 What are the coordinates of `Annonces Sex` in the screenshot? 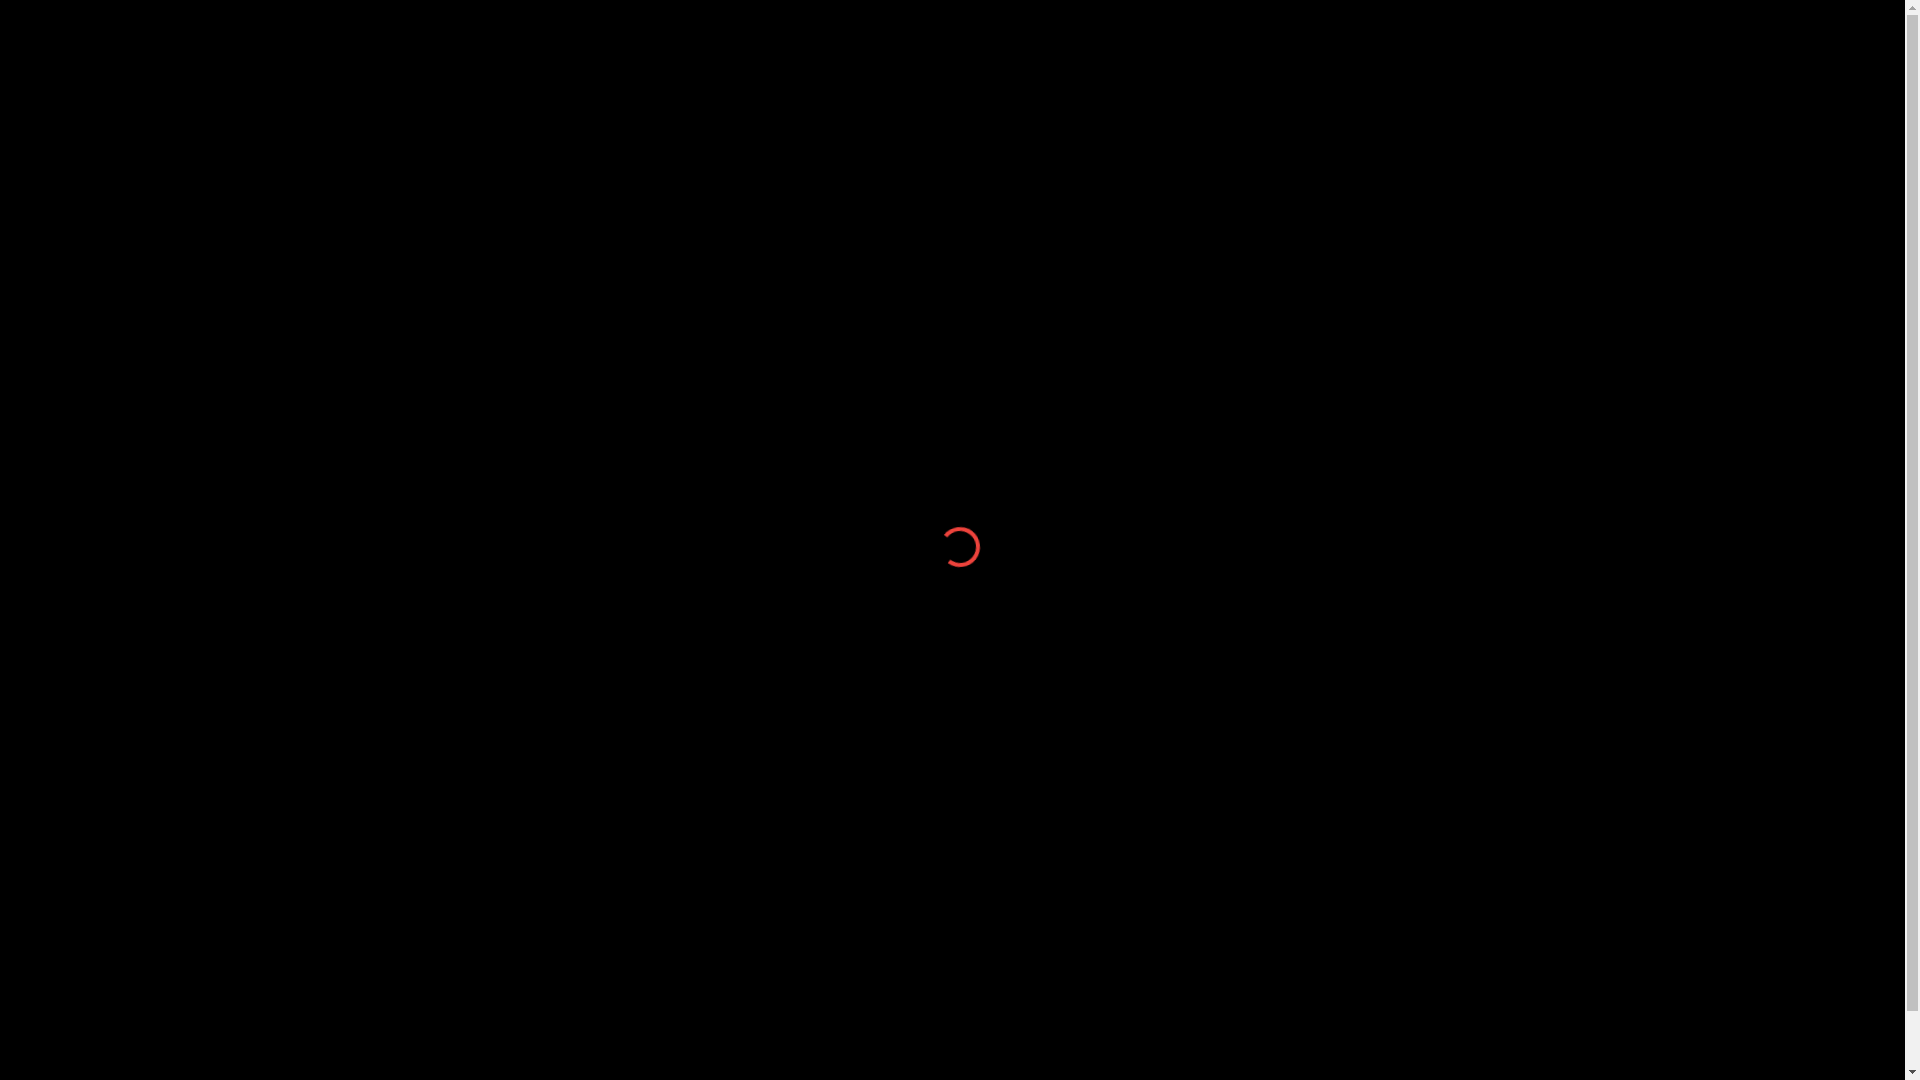 It's located at (1264, 664).